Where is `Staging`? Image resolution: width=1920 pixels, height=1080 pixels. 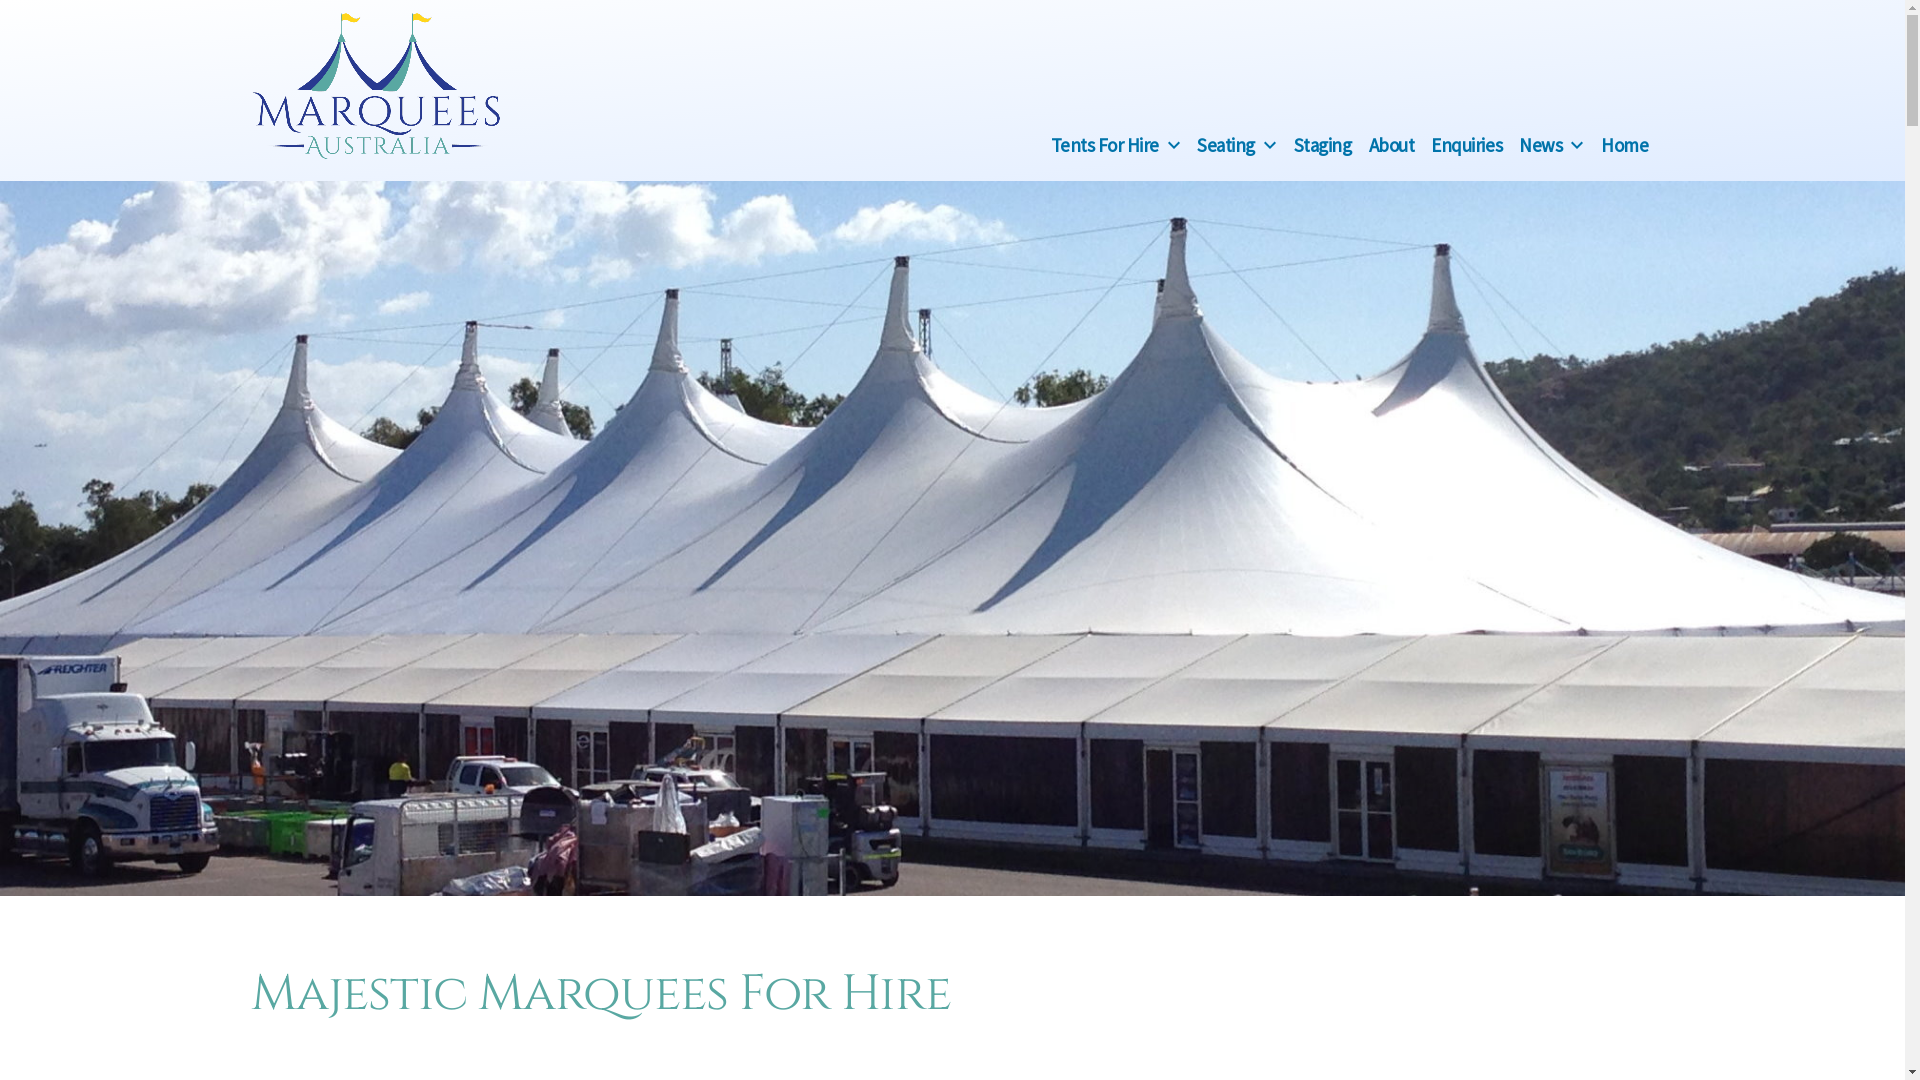 Staging is located at coordinates (1323, 144).